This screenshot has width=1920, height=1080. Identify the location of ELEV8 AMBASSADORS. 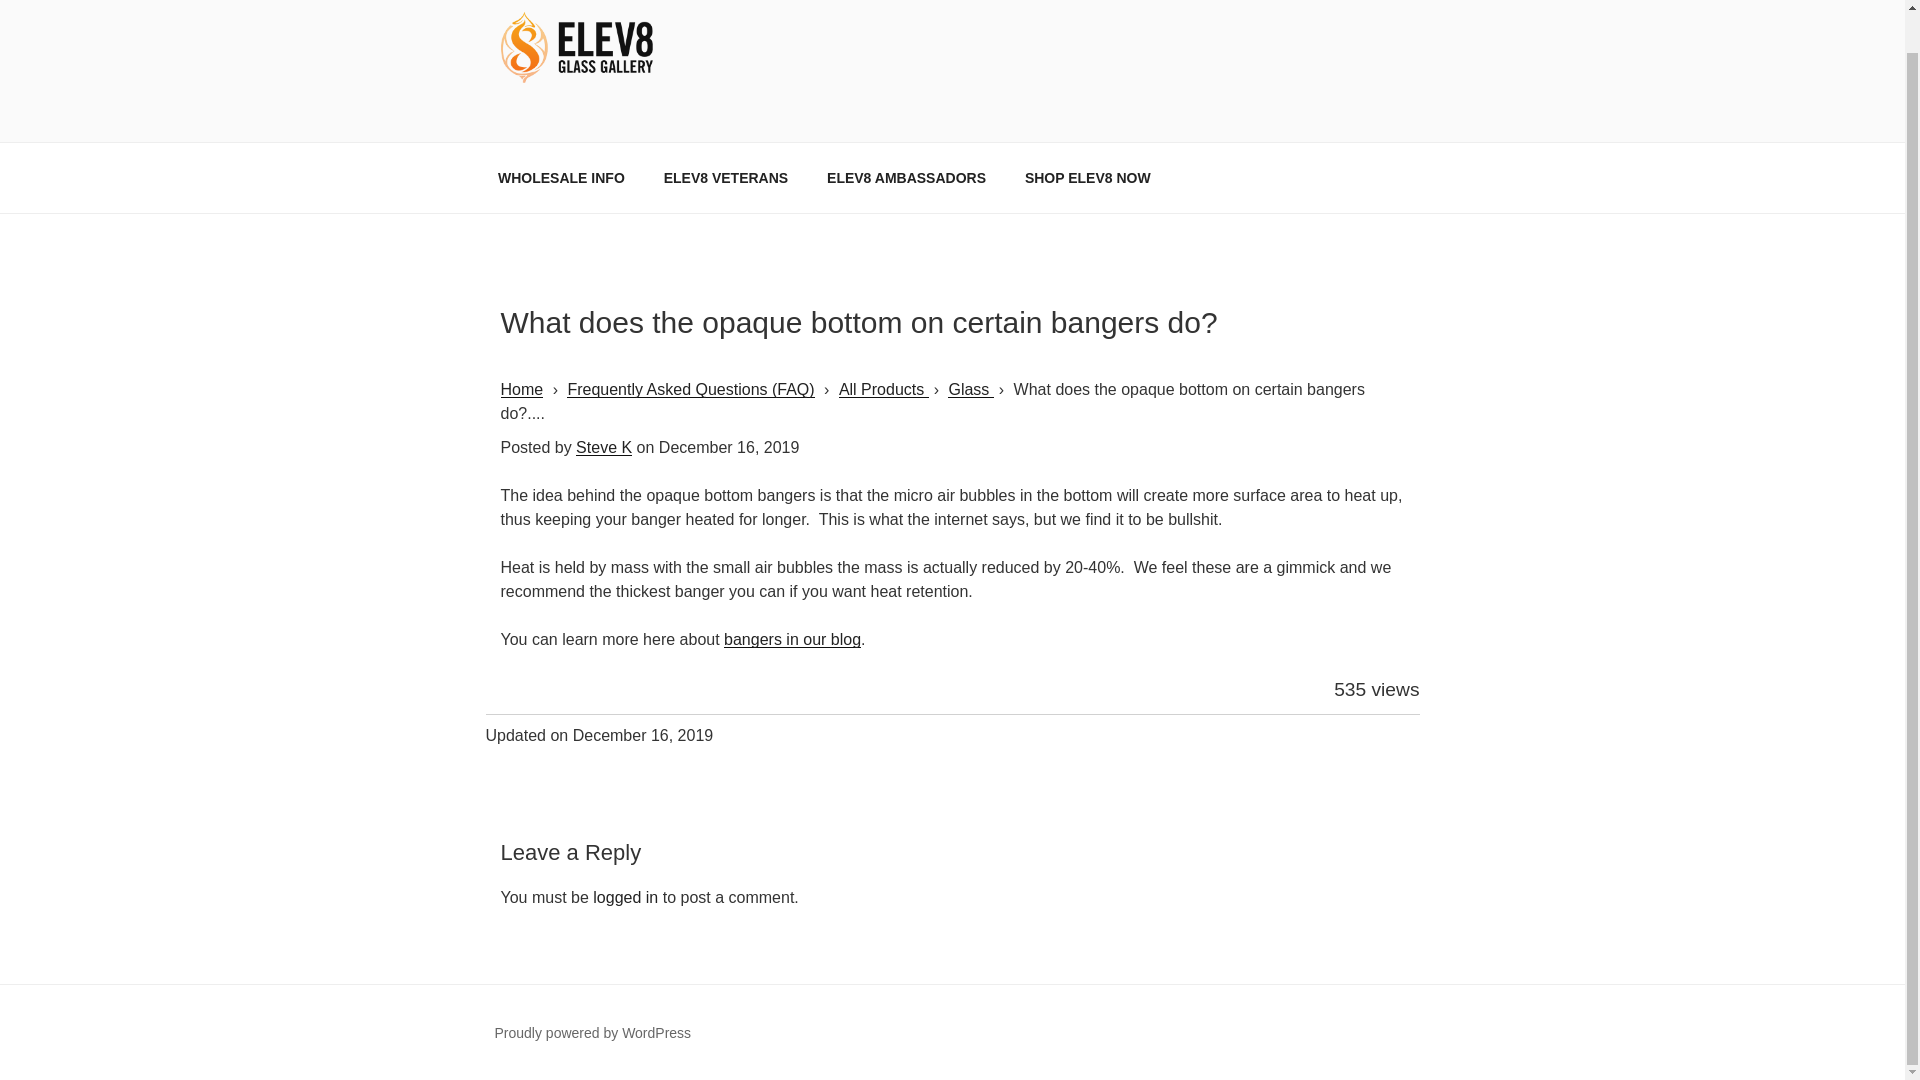
(907, 177).